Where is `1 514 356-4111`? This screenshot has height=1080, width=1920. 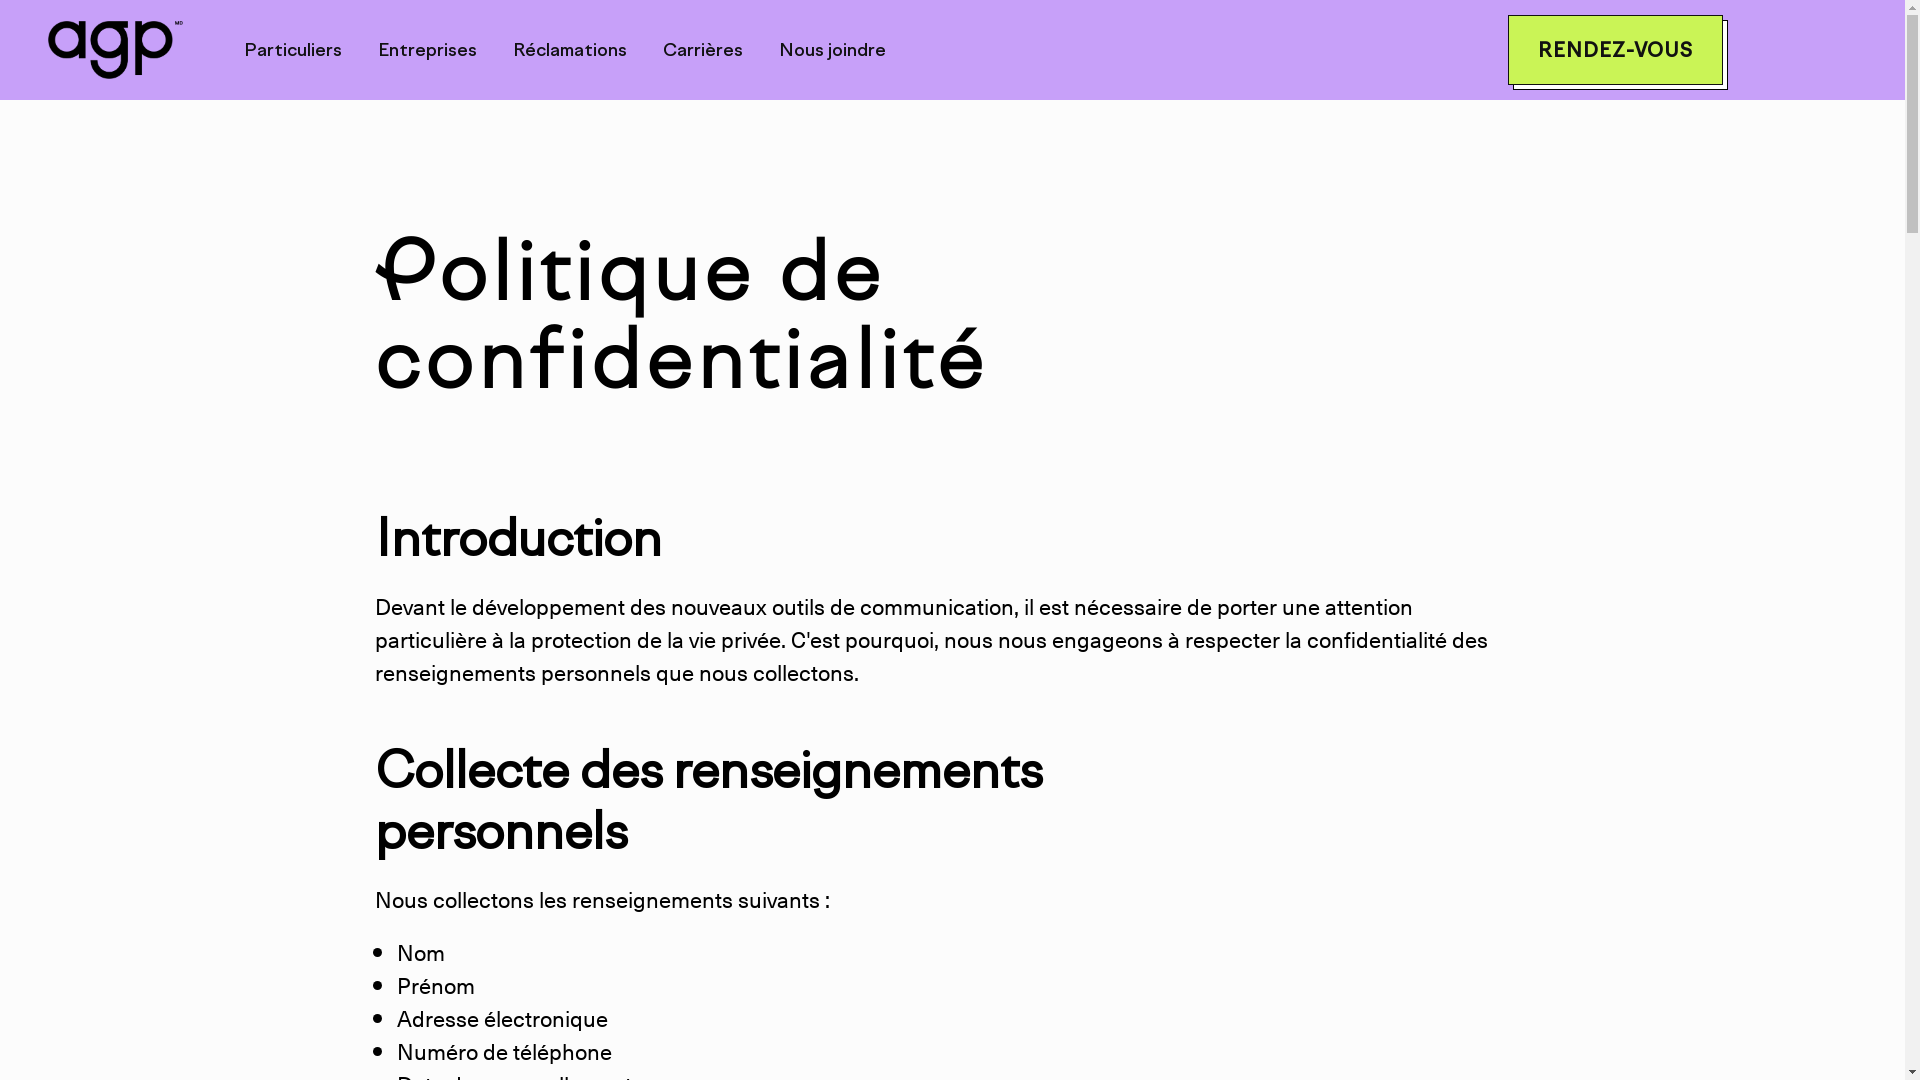 1 514 356-4111 is located at coordinates (1754, 868).